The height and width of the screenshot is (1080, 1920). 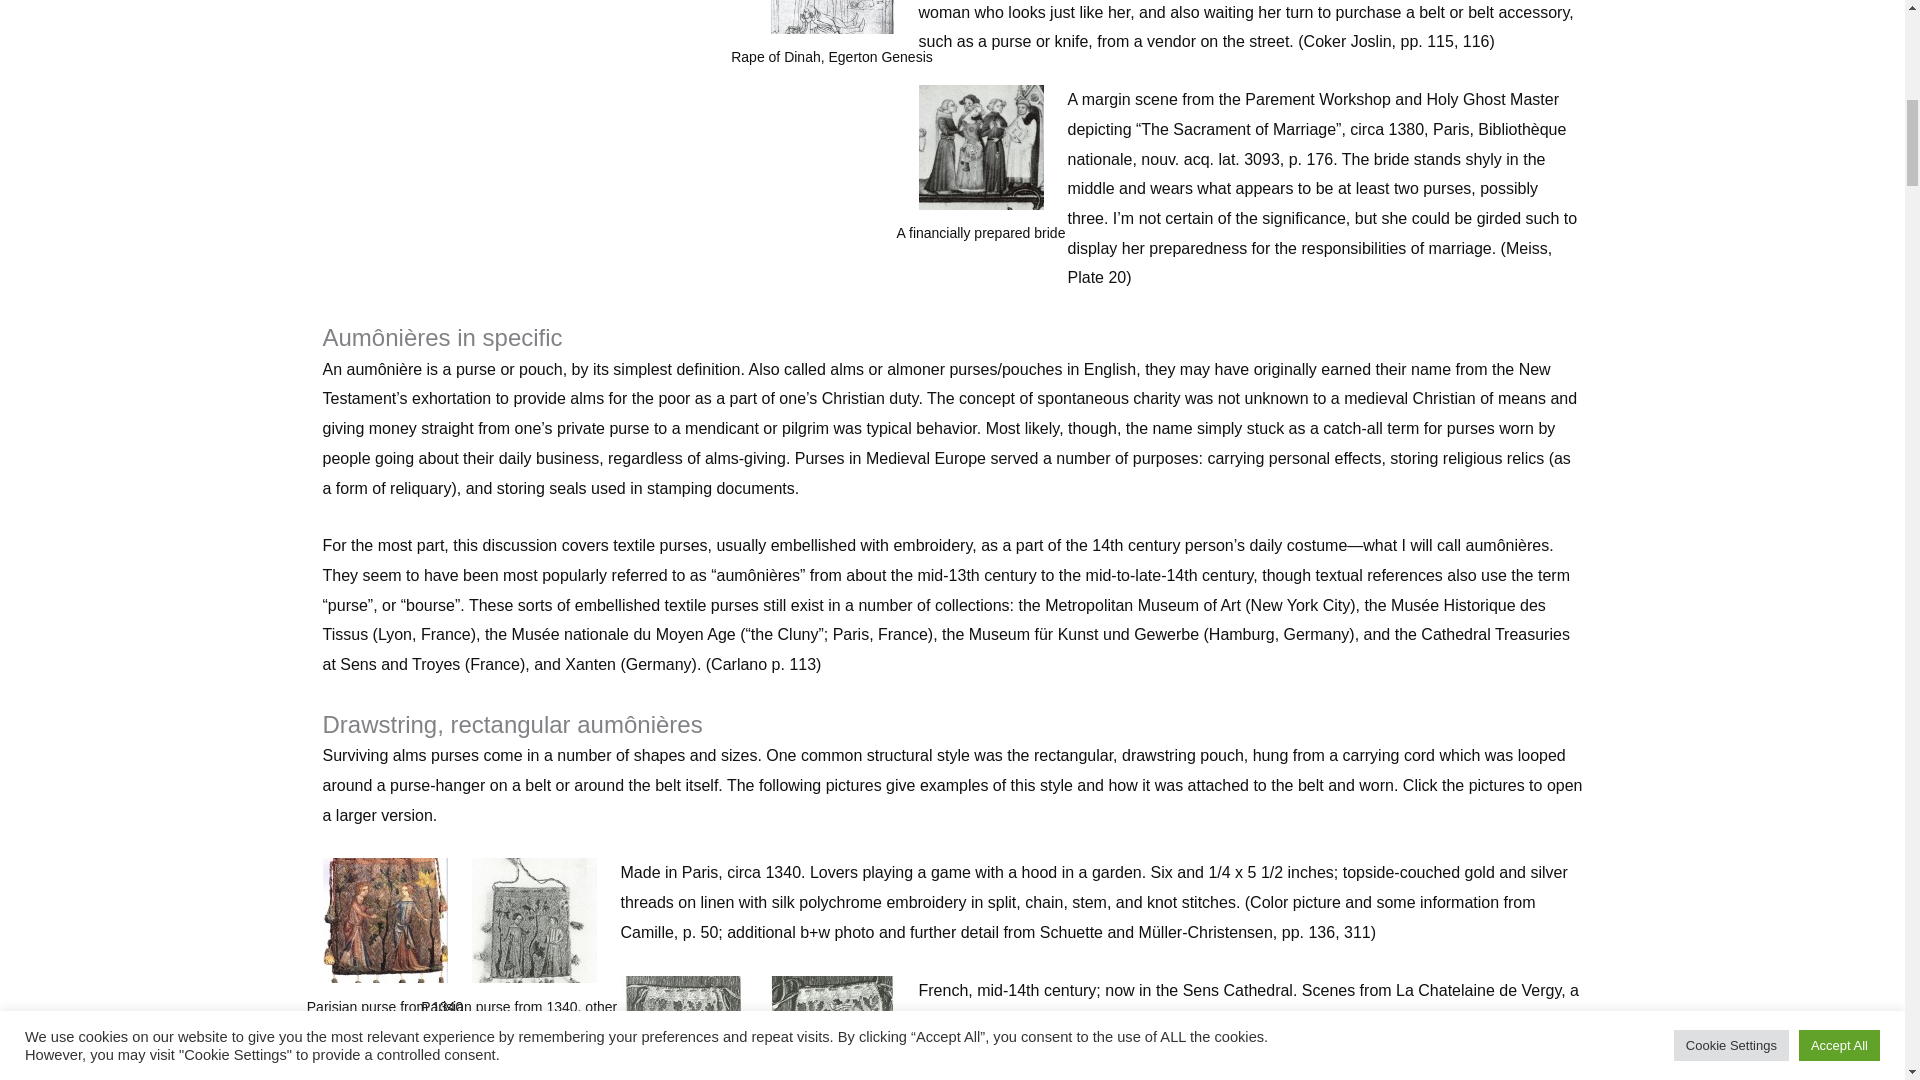 What do you see at coordinates (832, 1028) in the screenshot?
I see `Purse in the Sens Cathedral, other side` at bounding box center [832, 1028].